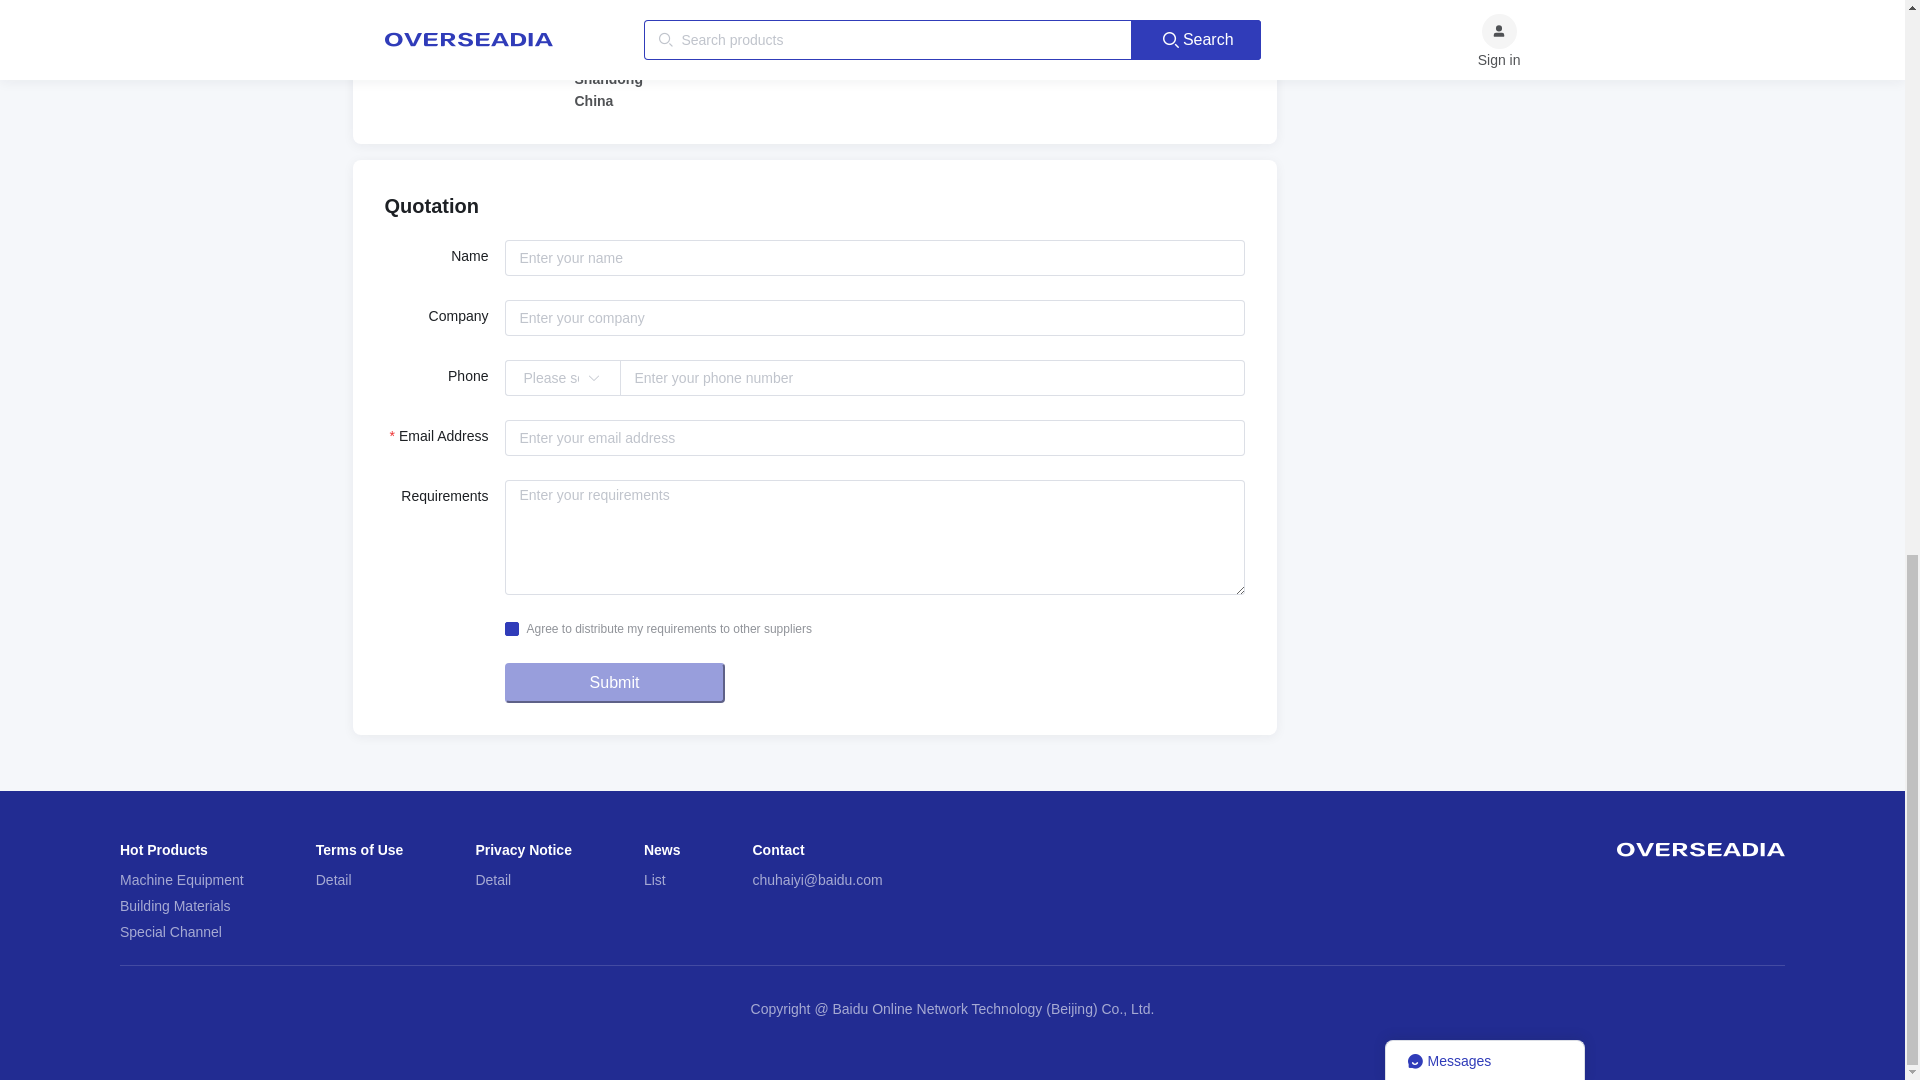 The image size is (1920, 1080). Describe the element at coordinates (334, 879) in the screenshot. I see `Detail` at that location.